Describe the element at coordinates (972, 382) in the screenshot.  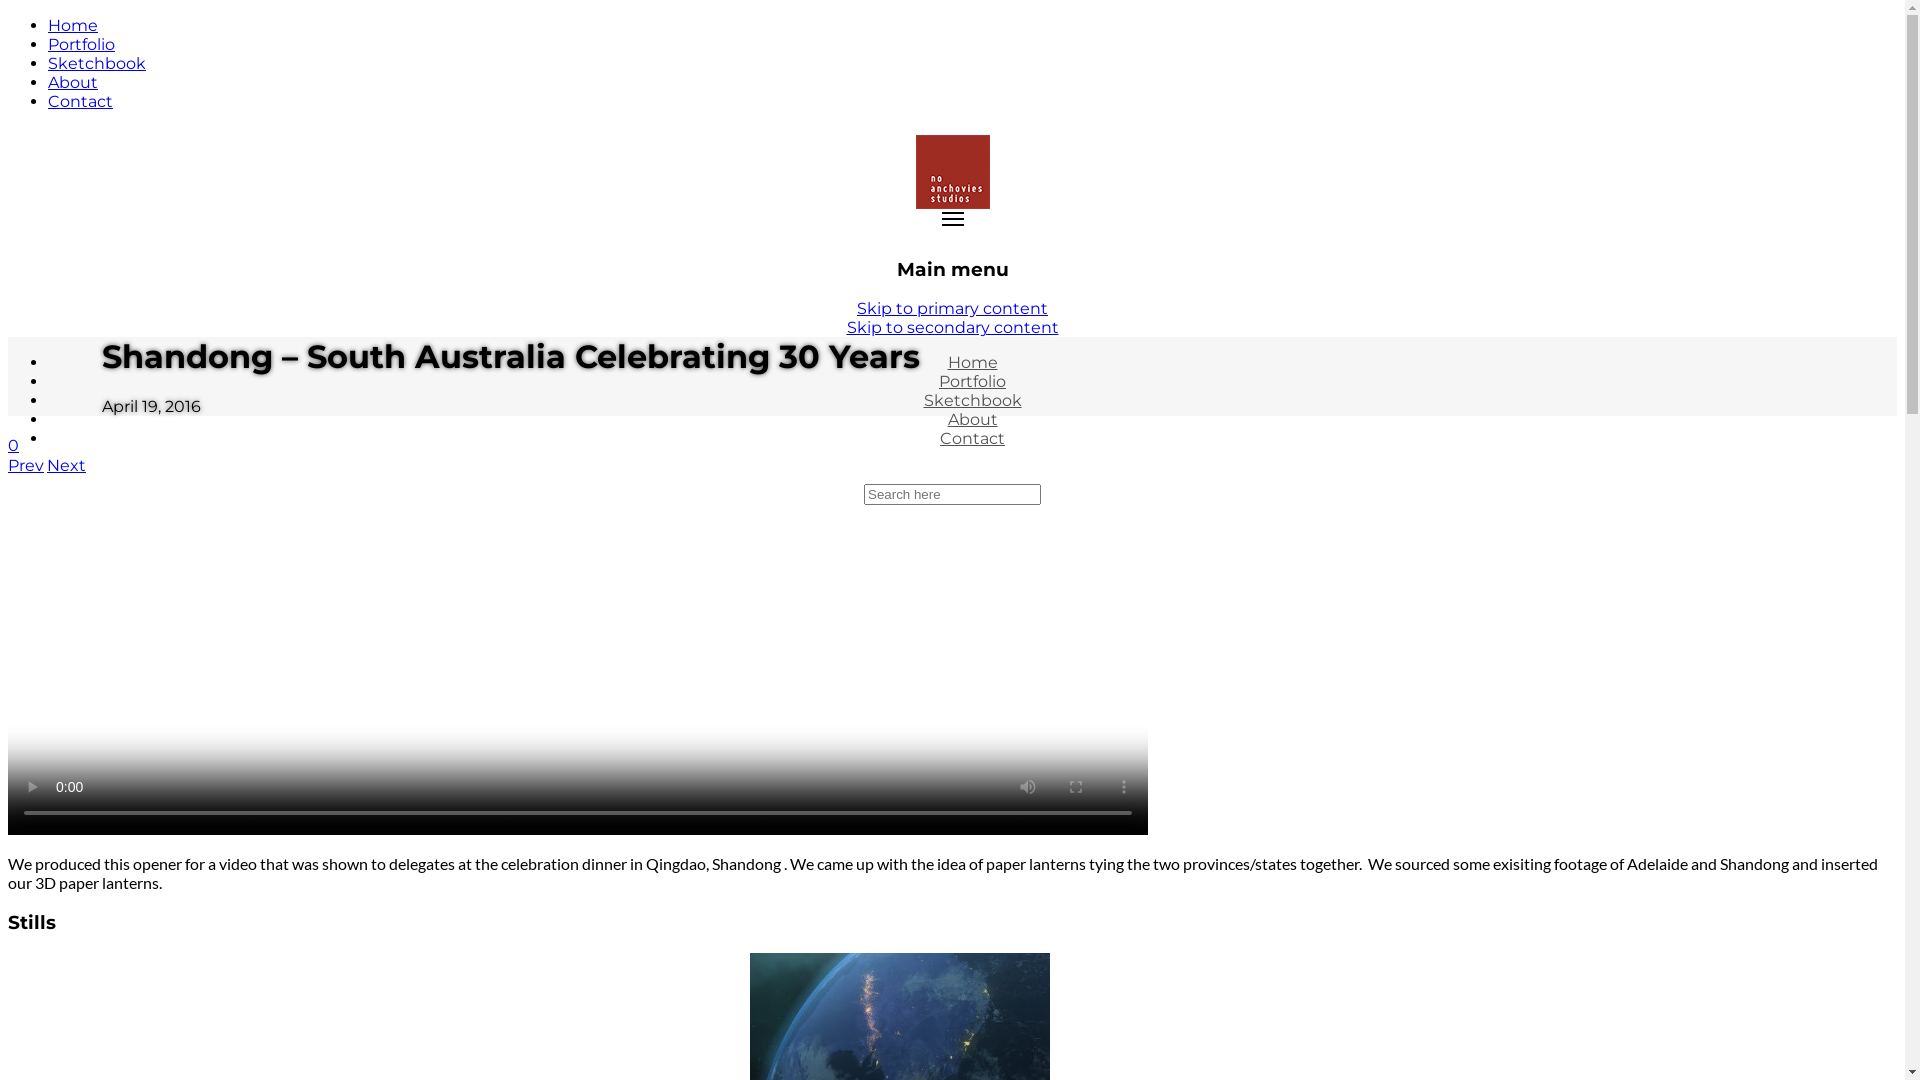
I see `Portfolio` at that location.